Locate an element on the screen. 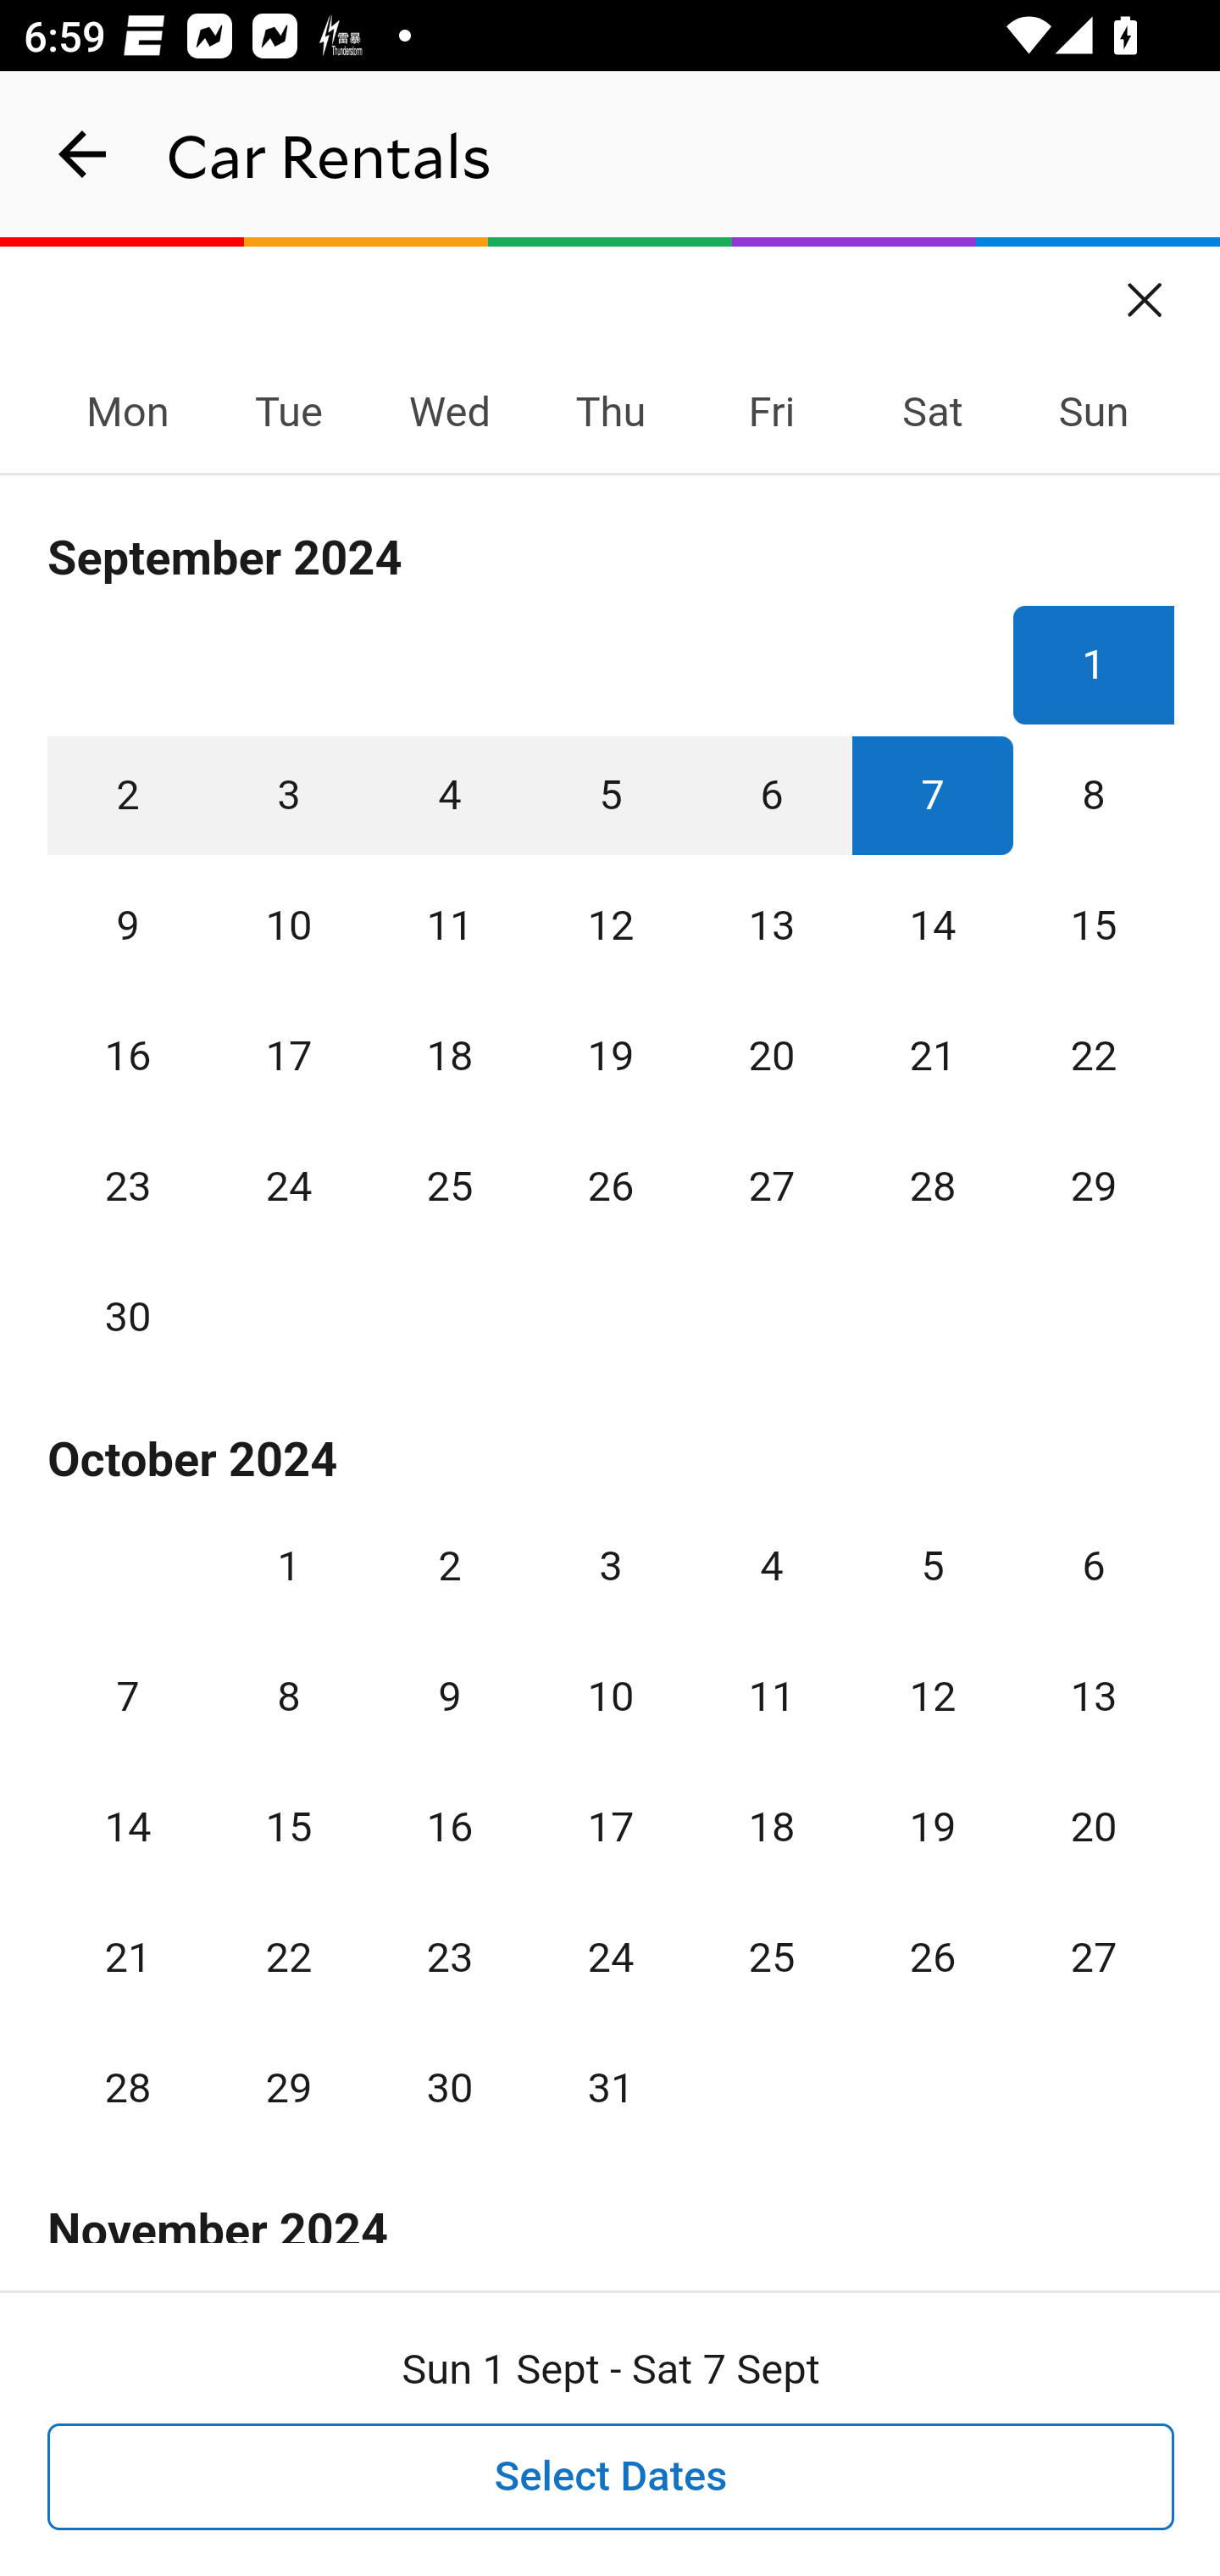 This screenshot has height=2576, width=1220. 29 September 2024 is located at coordinates (1093, 1187).